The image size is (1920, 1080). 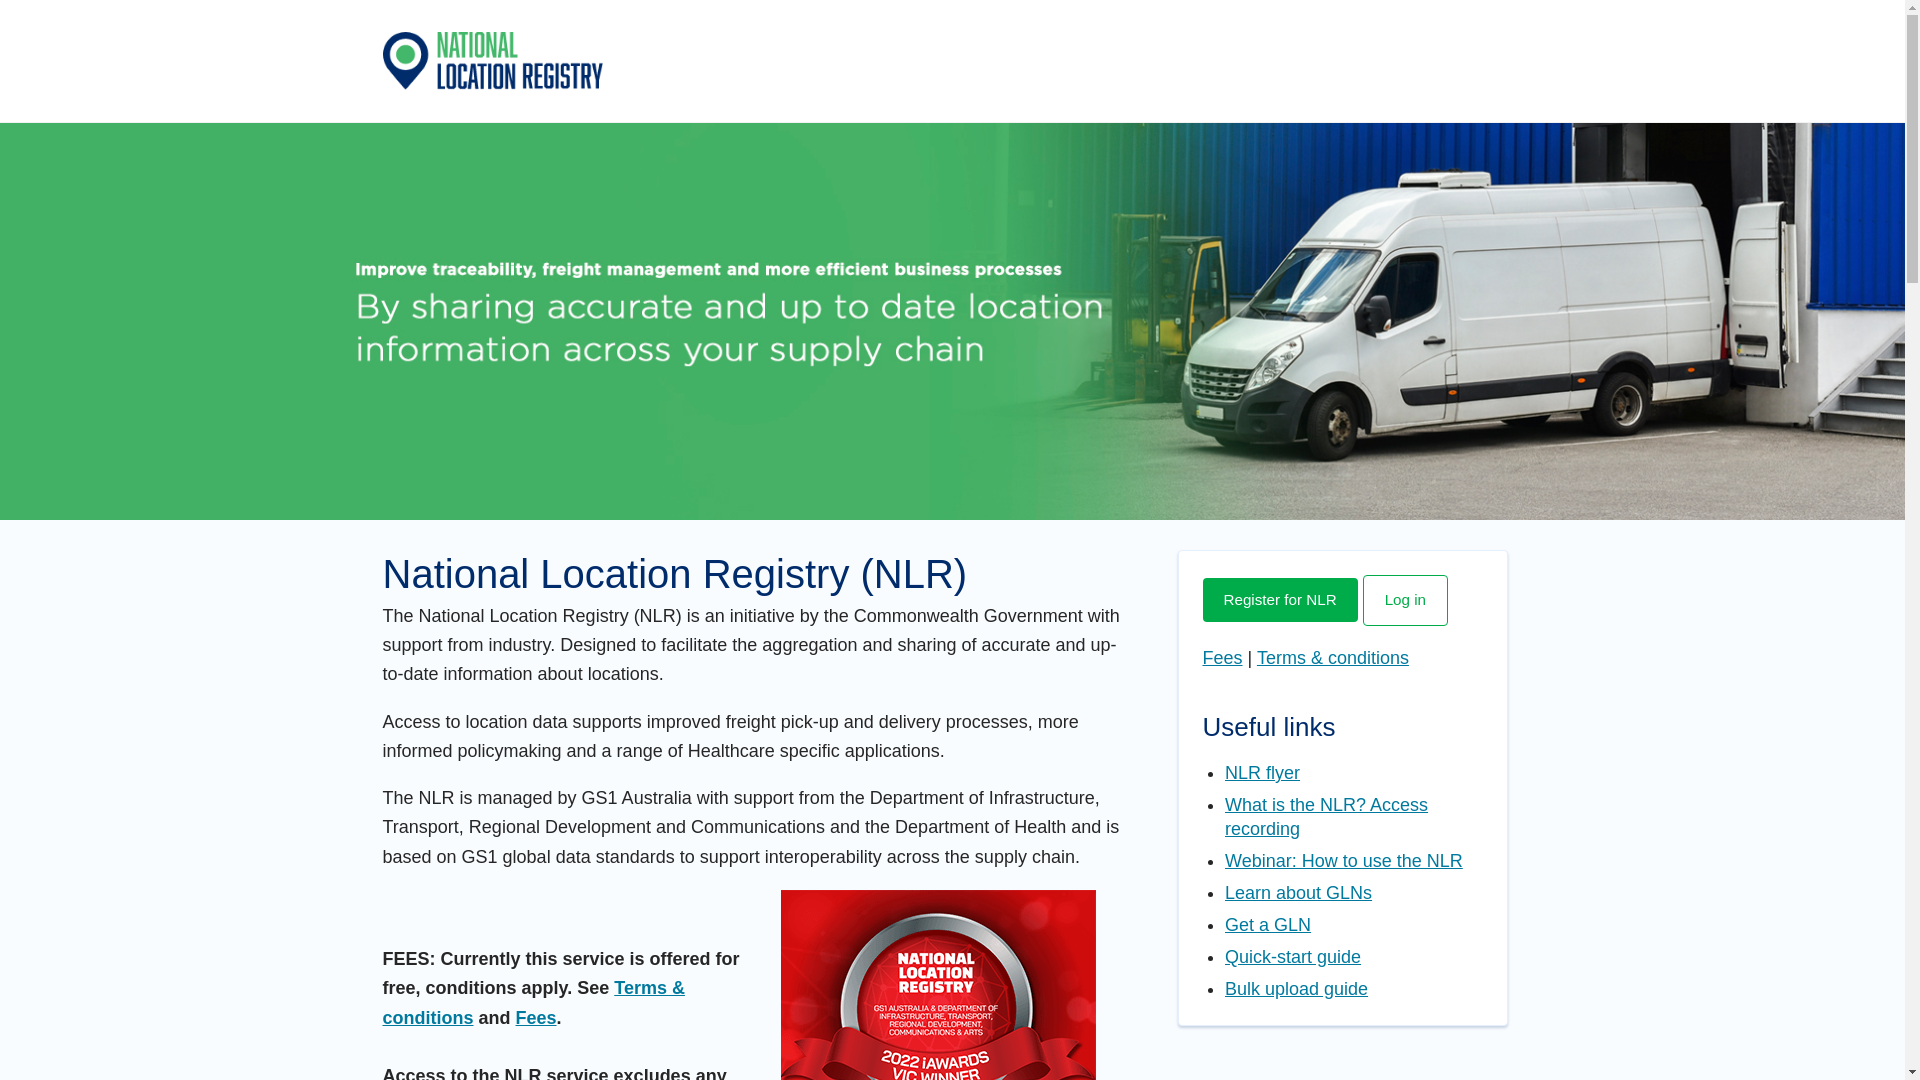 What do you see at coordinates (1344, 861) in the screenshot?
I see `Webinar: How to use the NLR` at bounding box center [1344, 861].